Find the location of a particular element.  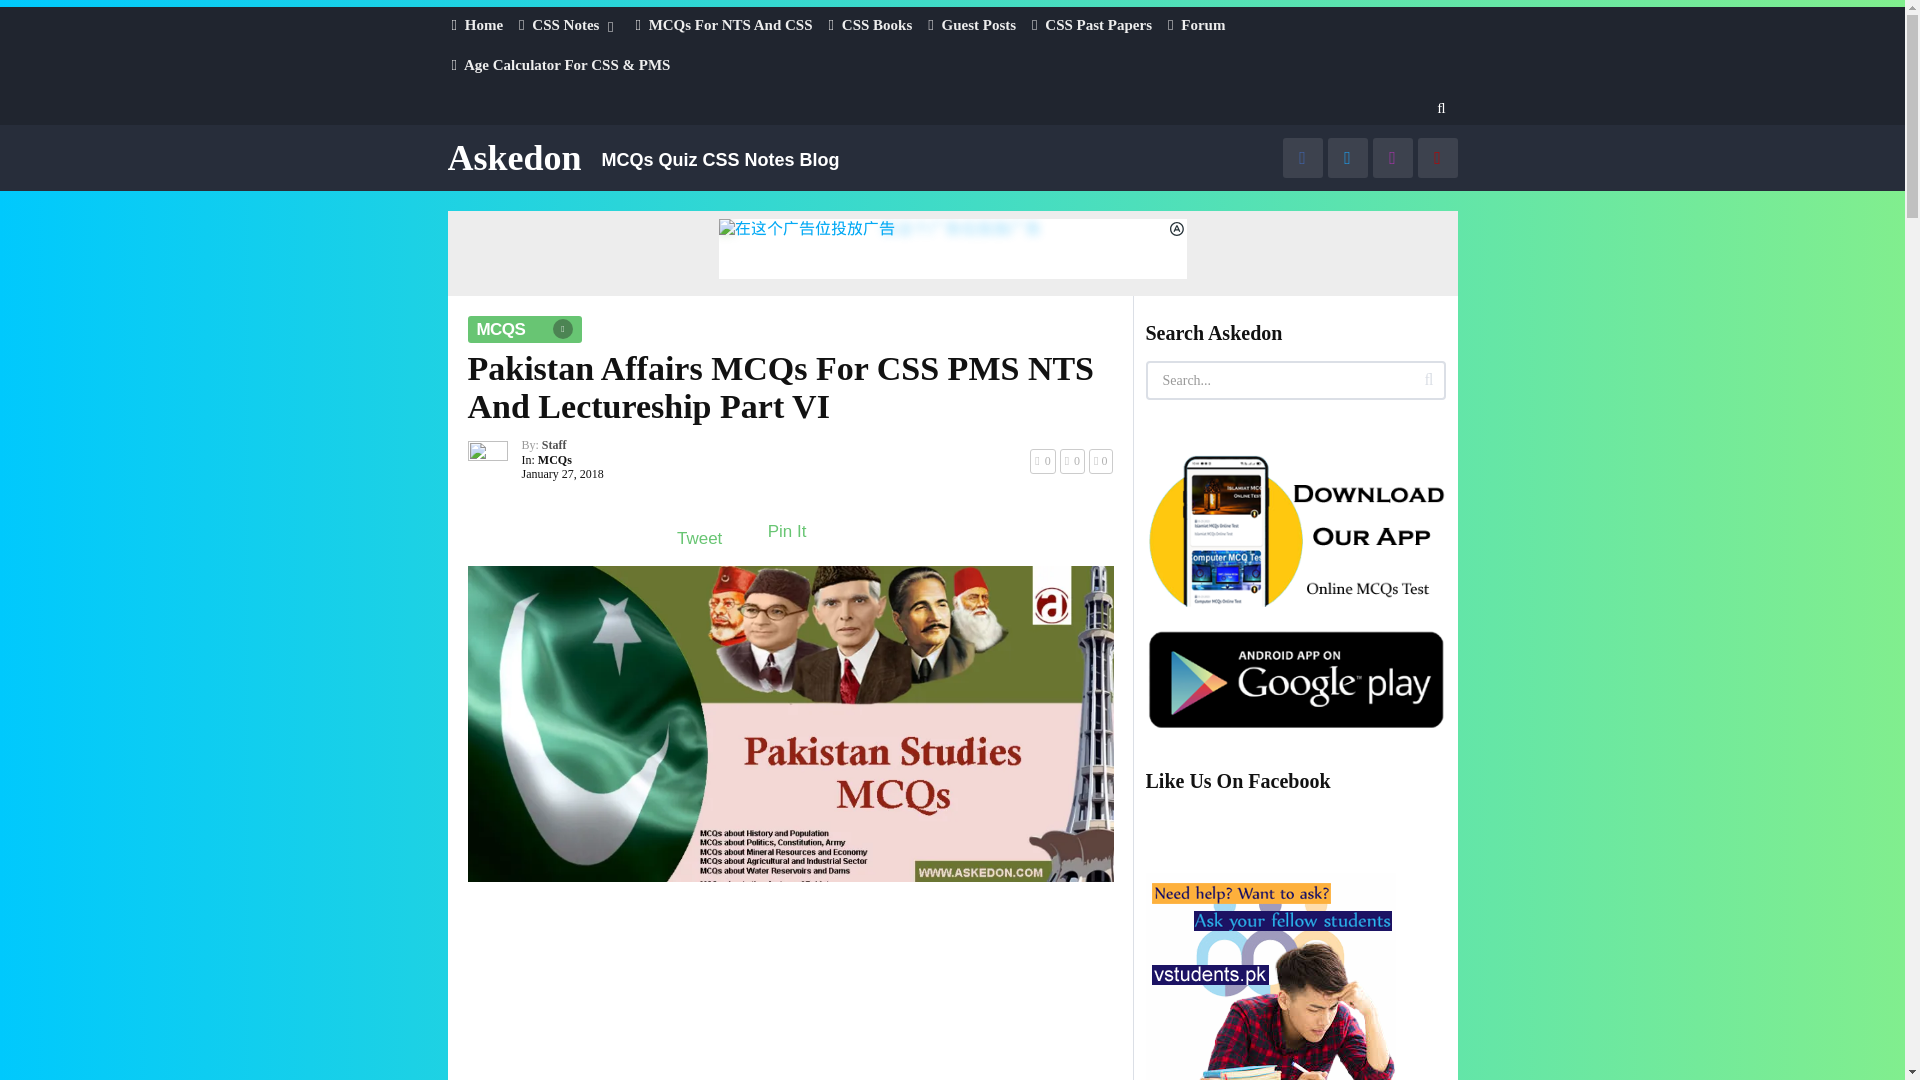

MCQs For NTS And CSS is located at coordinates (724, 24).